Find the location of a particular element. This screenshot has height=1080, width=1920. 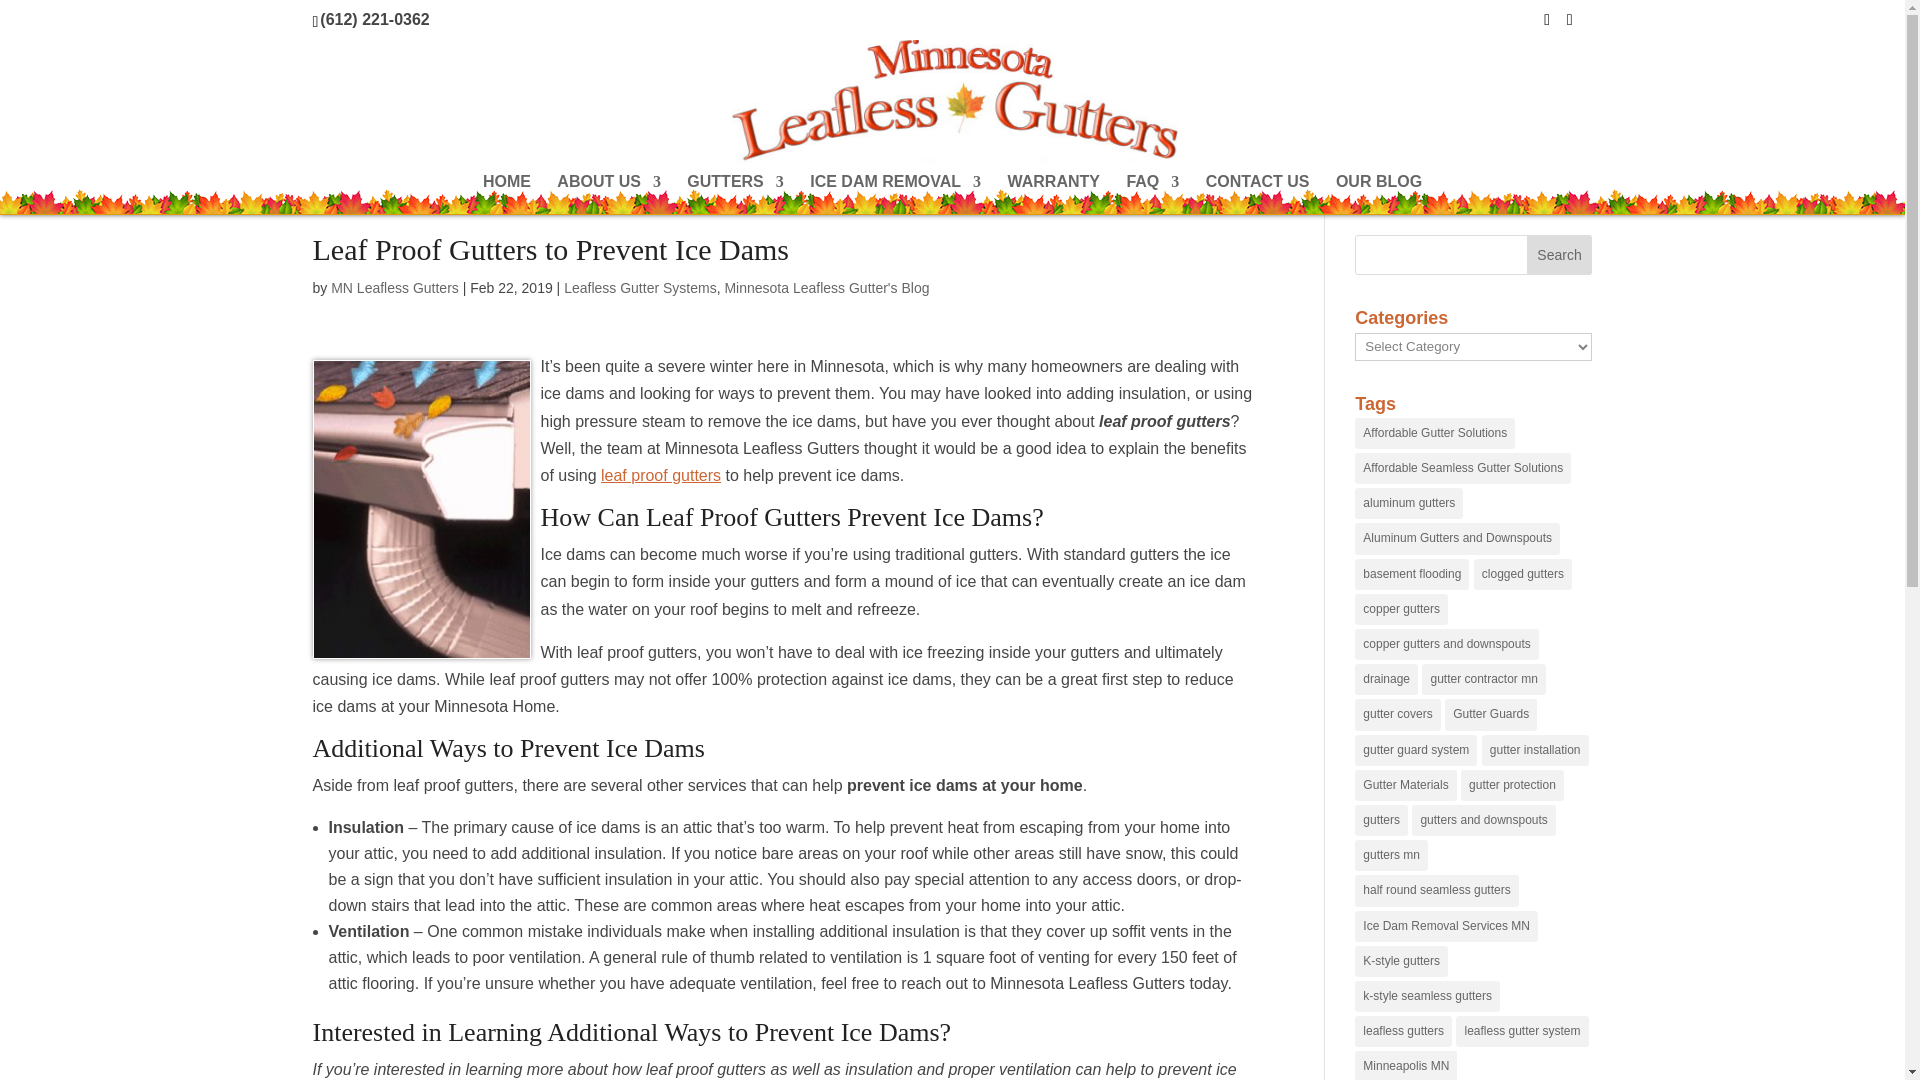

GUTTERS is located at coordinates (735, 194).